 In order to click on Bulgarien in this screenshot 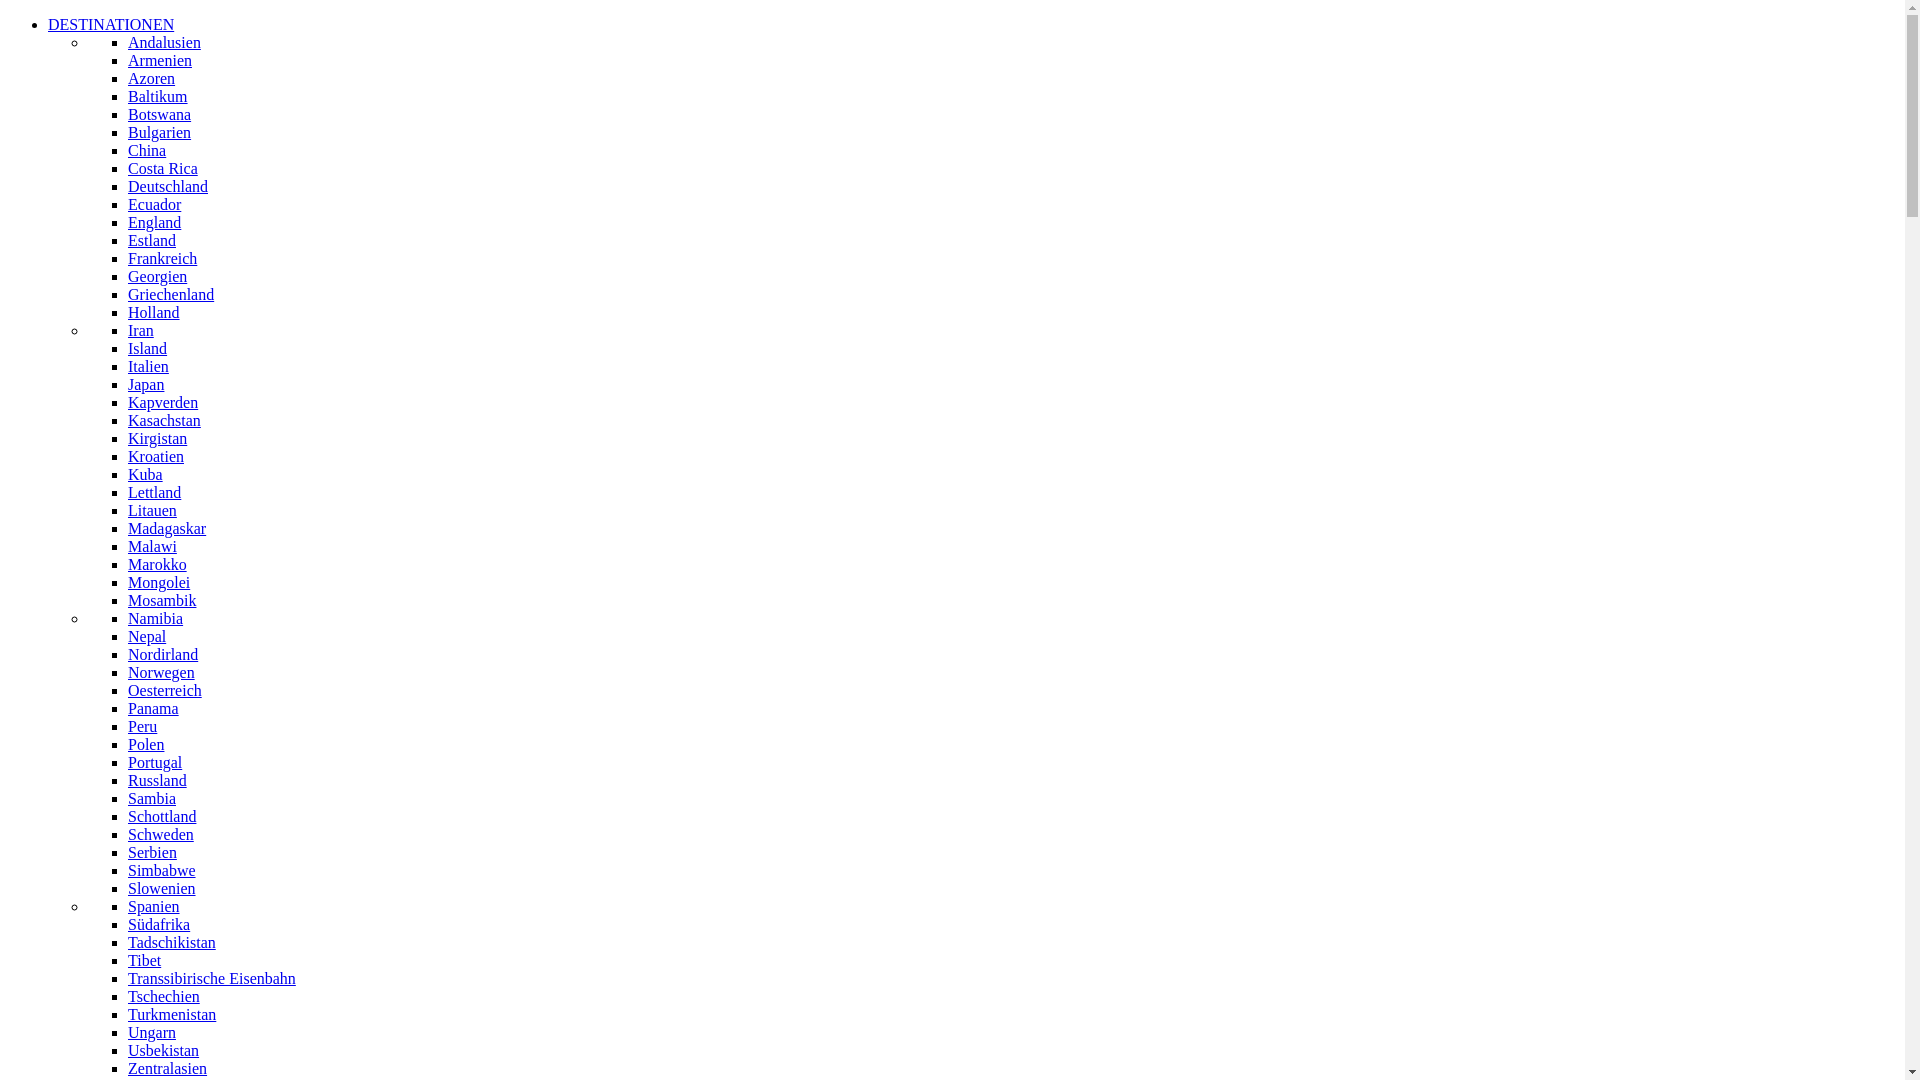, I will do `click(160, 132)`.